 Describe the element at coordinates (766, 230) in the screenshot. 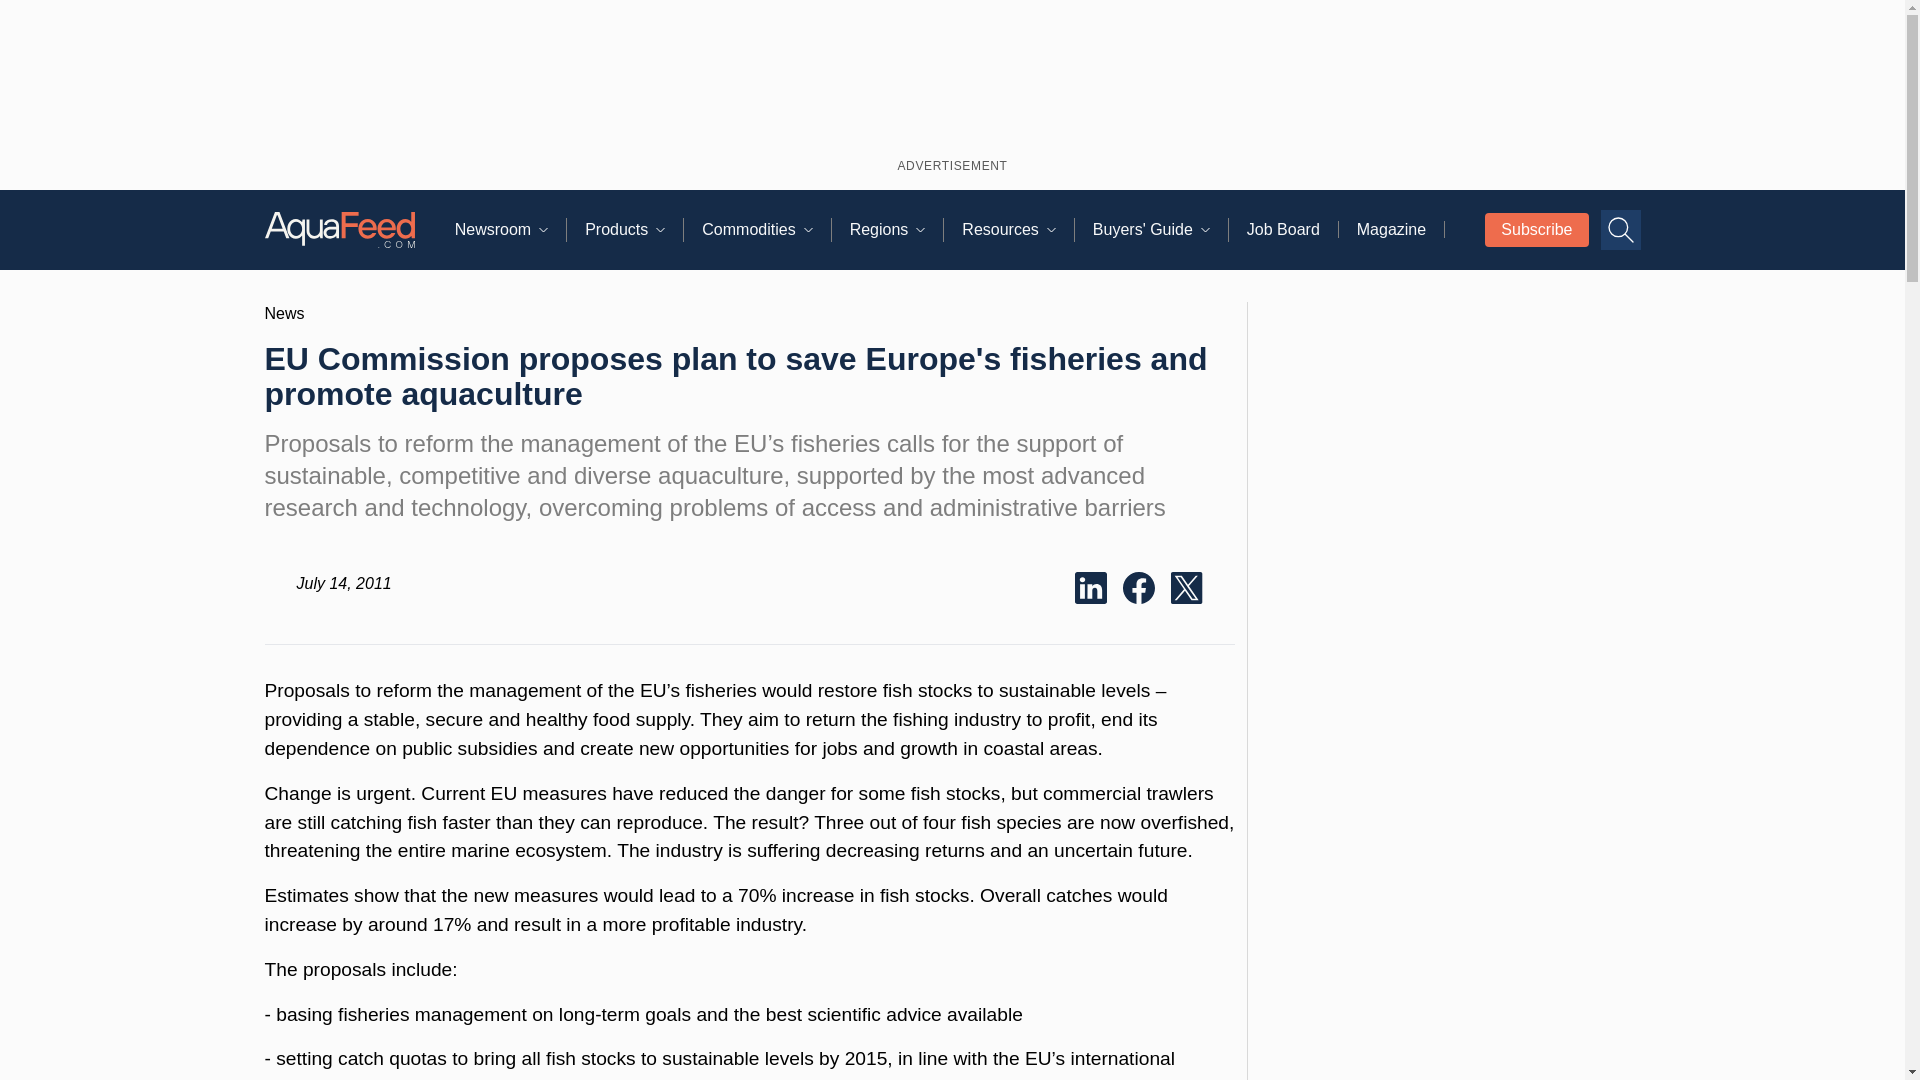

I see `Commodities` at that location.